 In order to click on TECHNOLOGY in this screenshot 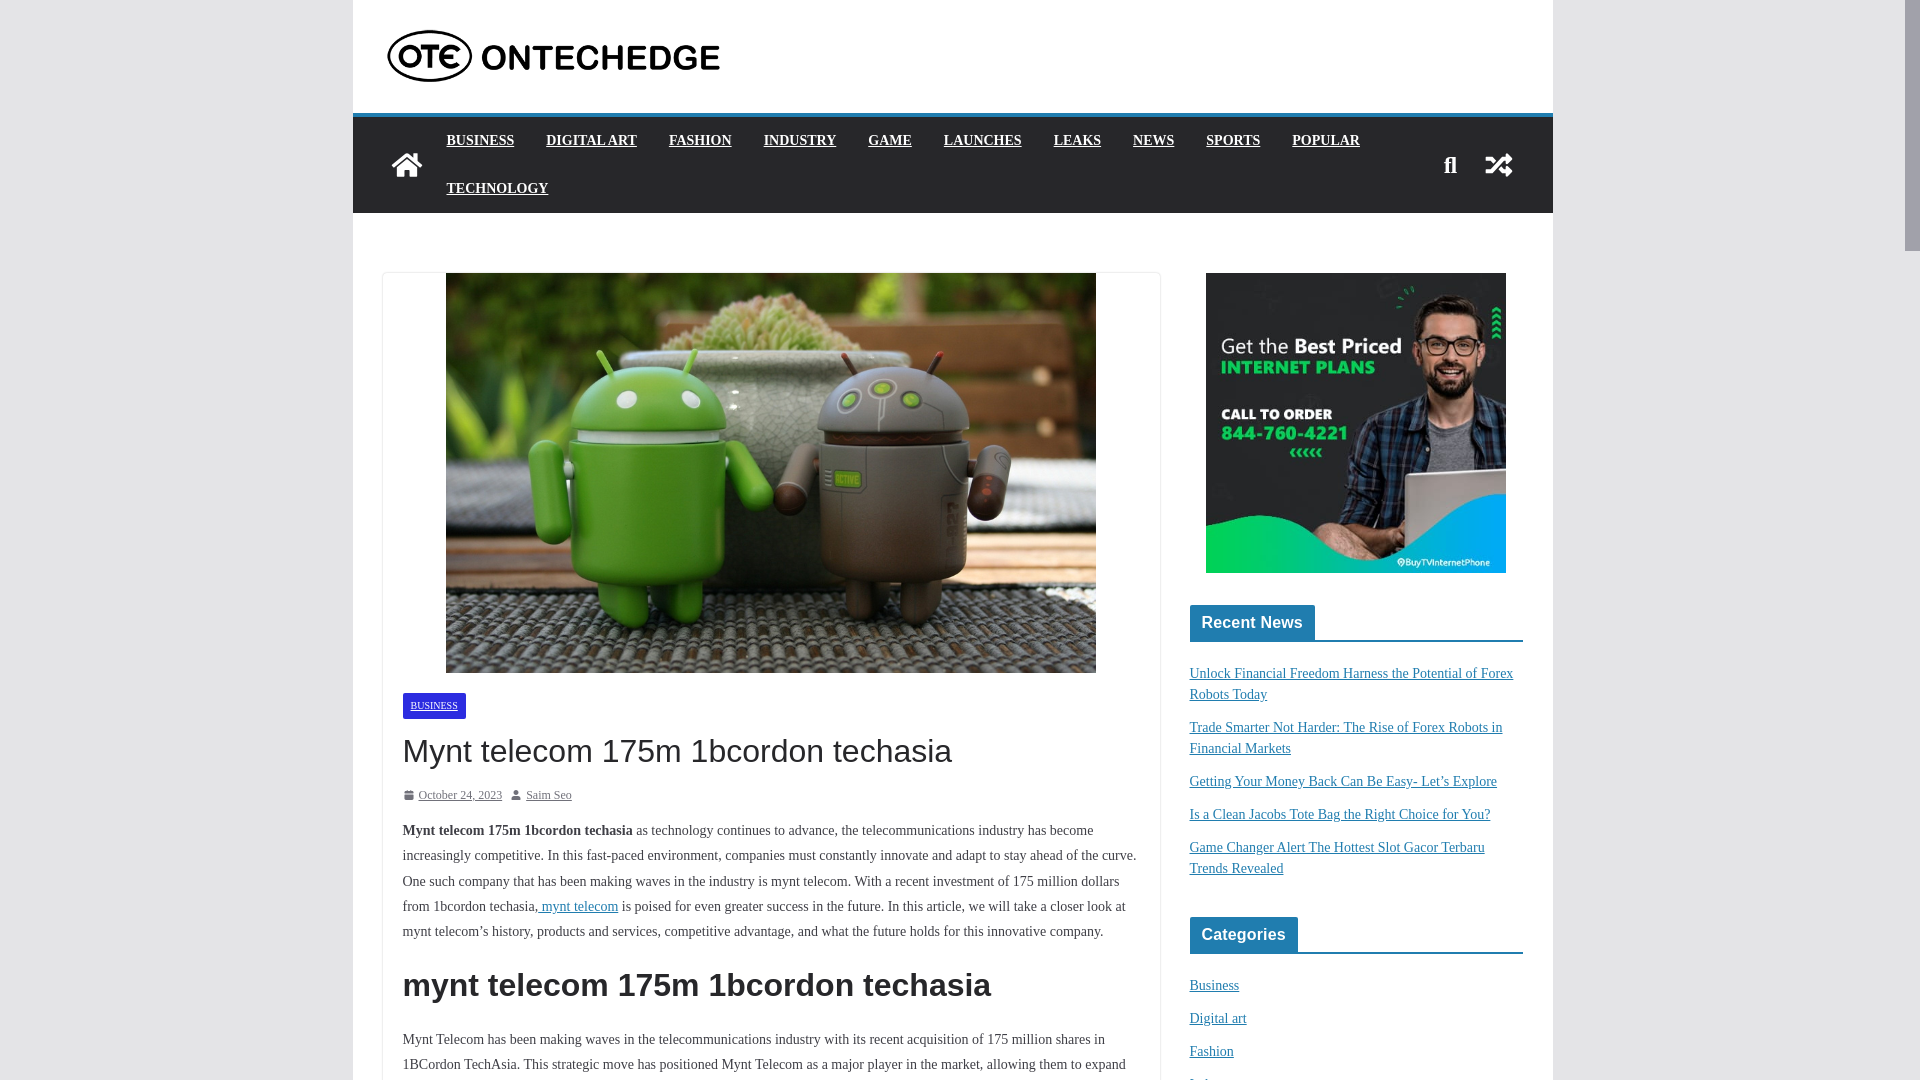, I will do `click(496, 188)`.